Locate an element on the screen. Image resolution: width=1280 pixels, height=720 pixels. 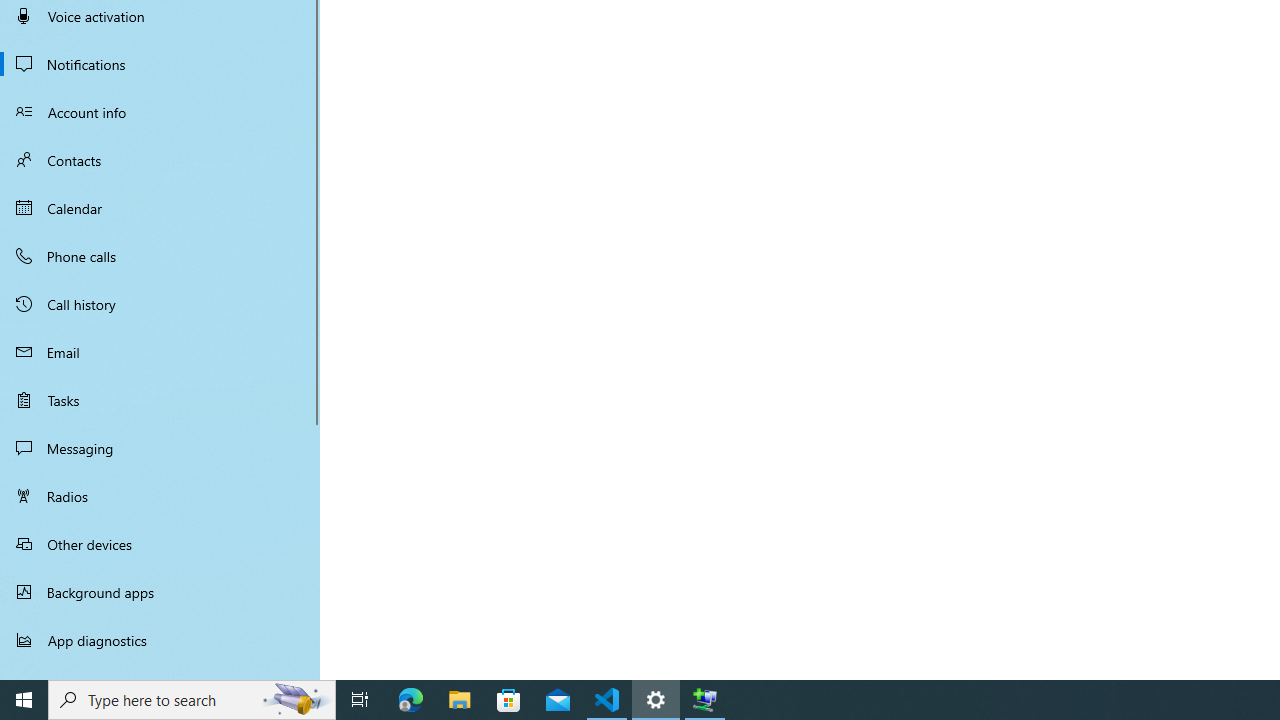
Account info is located at coordinates (160, 112).